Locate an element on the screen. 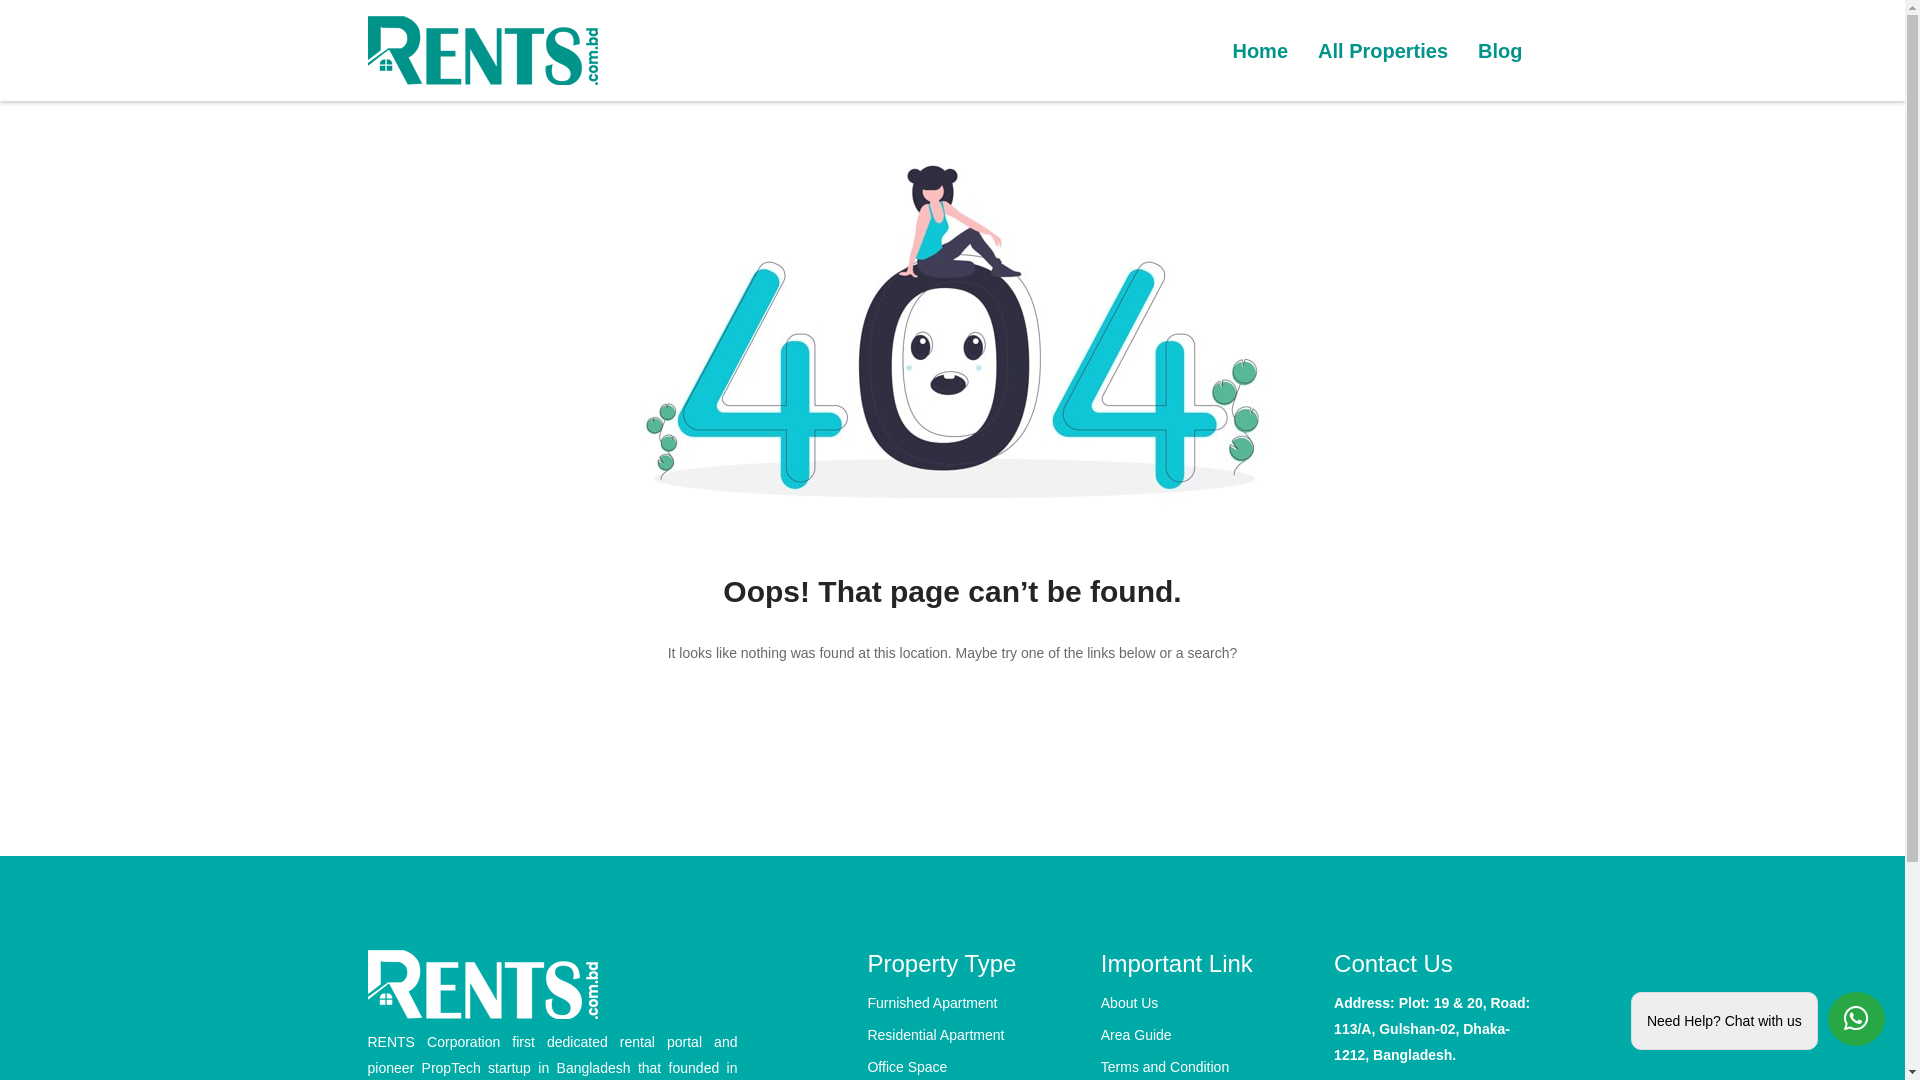 The image size is (1920, 1080). Furnished Apartment is located at coordinates (968, 1003).